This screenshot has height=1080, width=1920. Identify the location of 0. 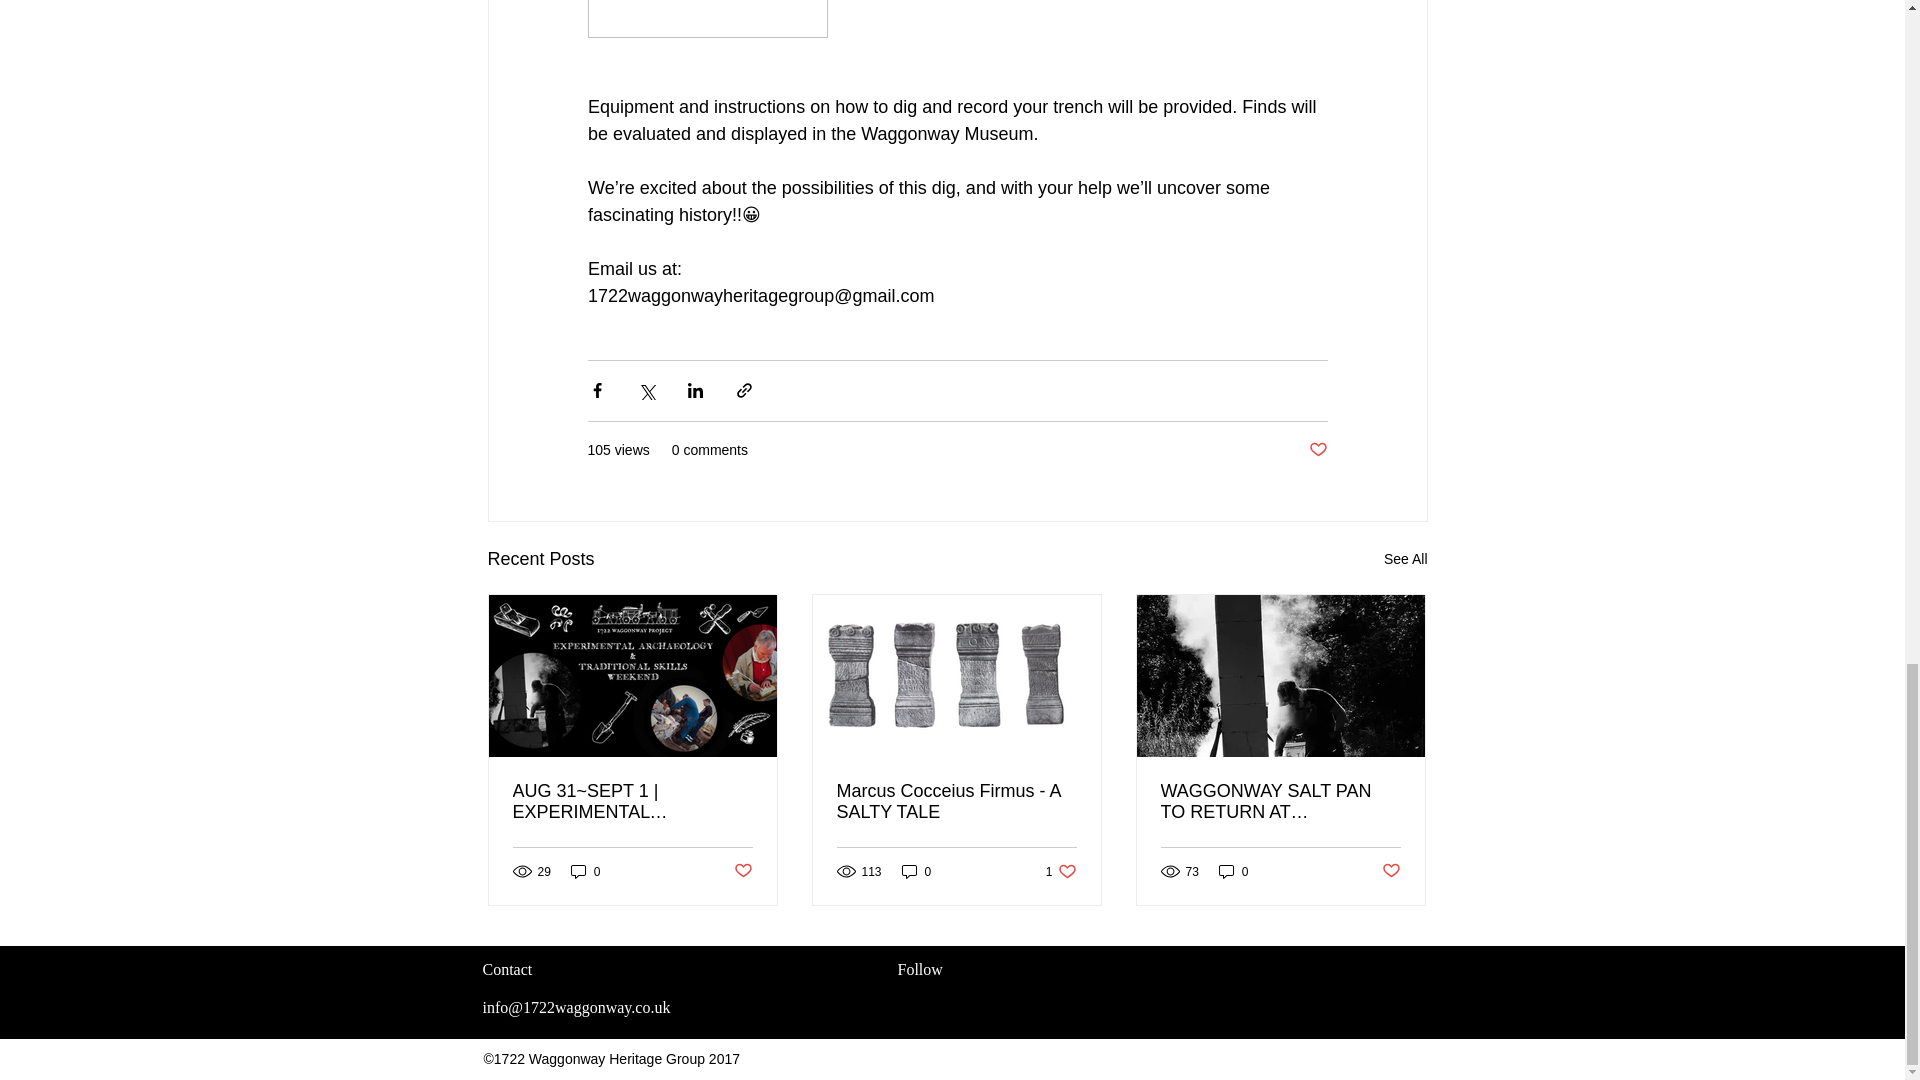
(1234, 871).